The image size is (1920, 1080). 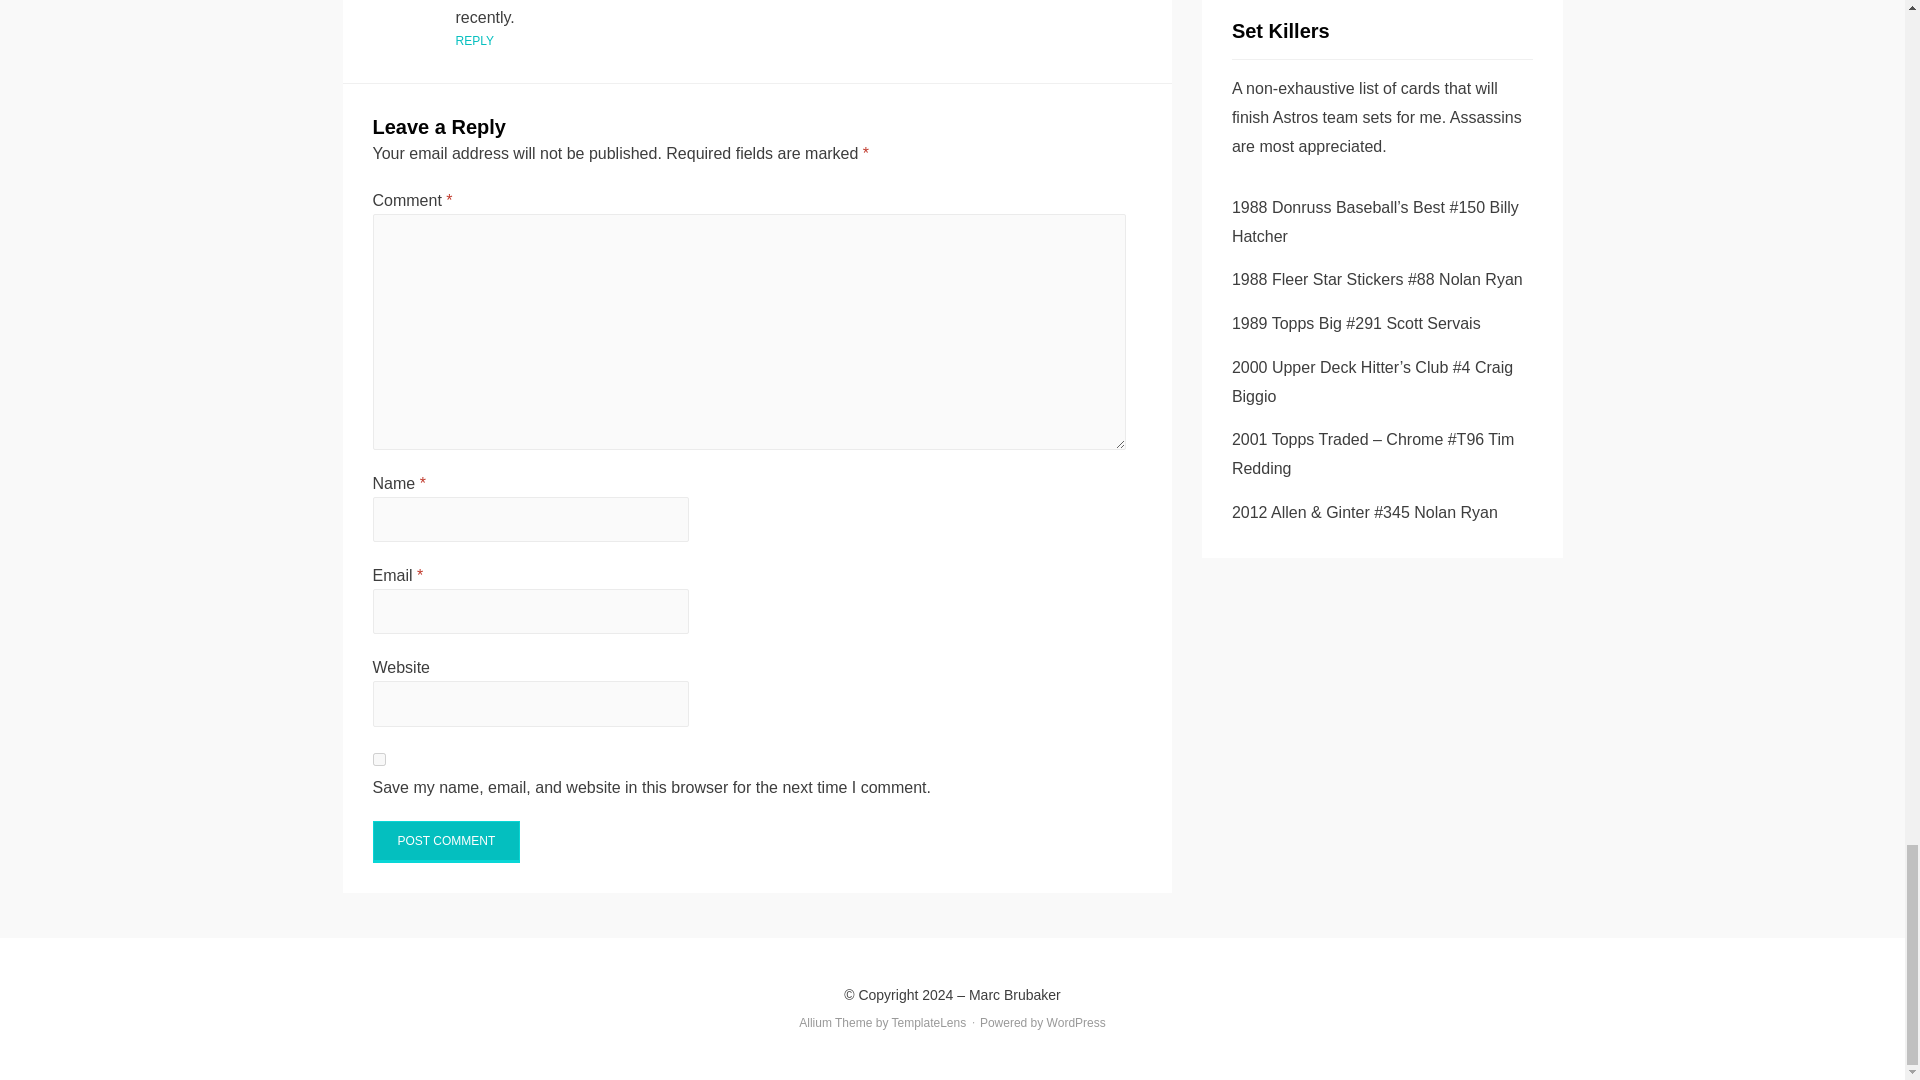 I want to click on yes, so click(x=378, y=758).